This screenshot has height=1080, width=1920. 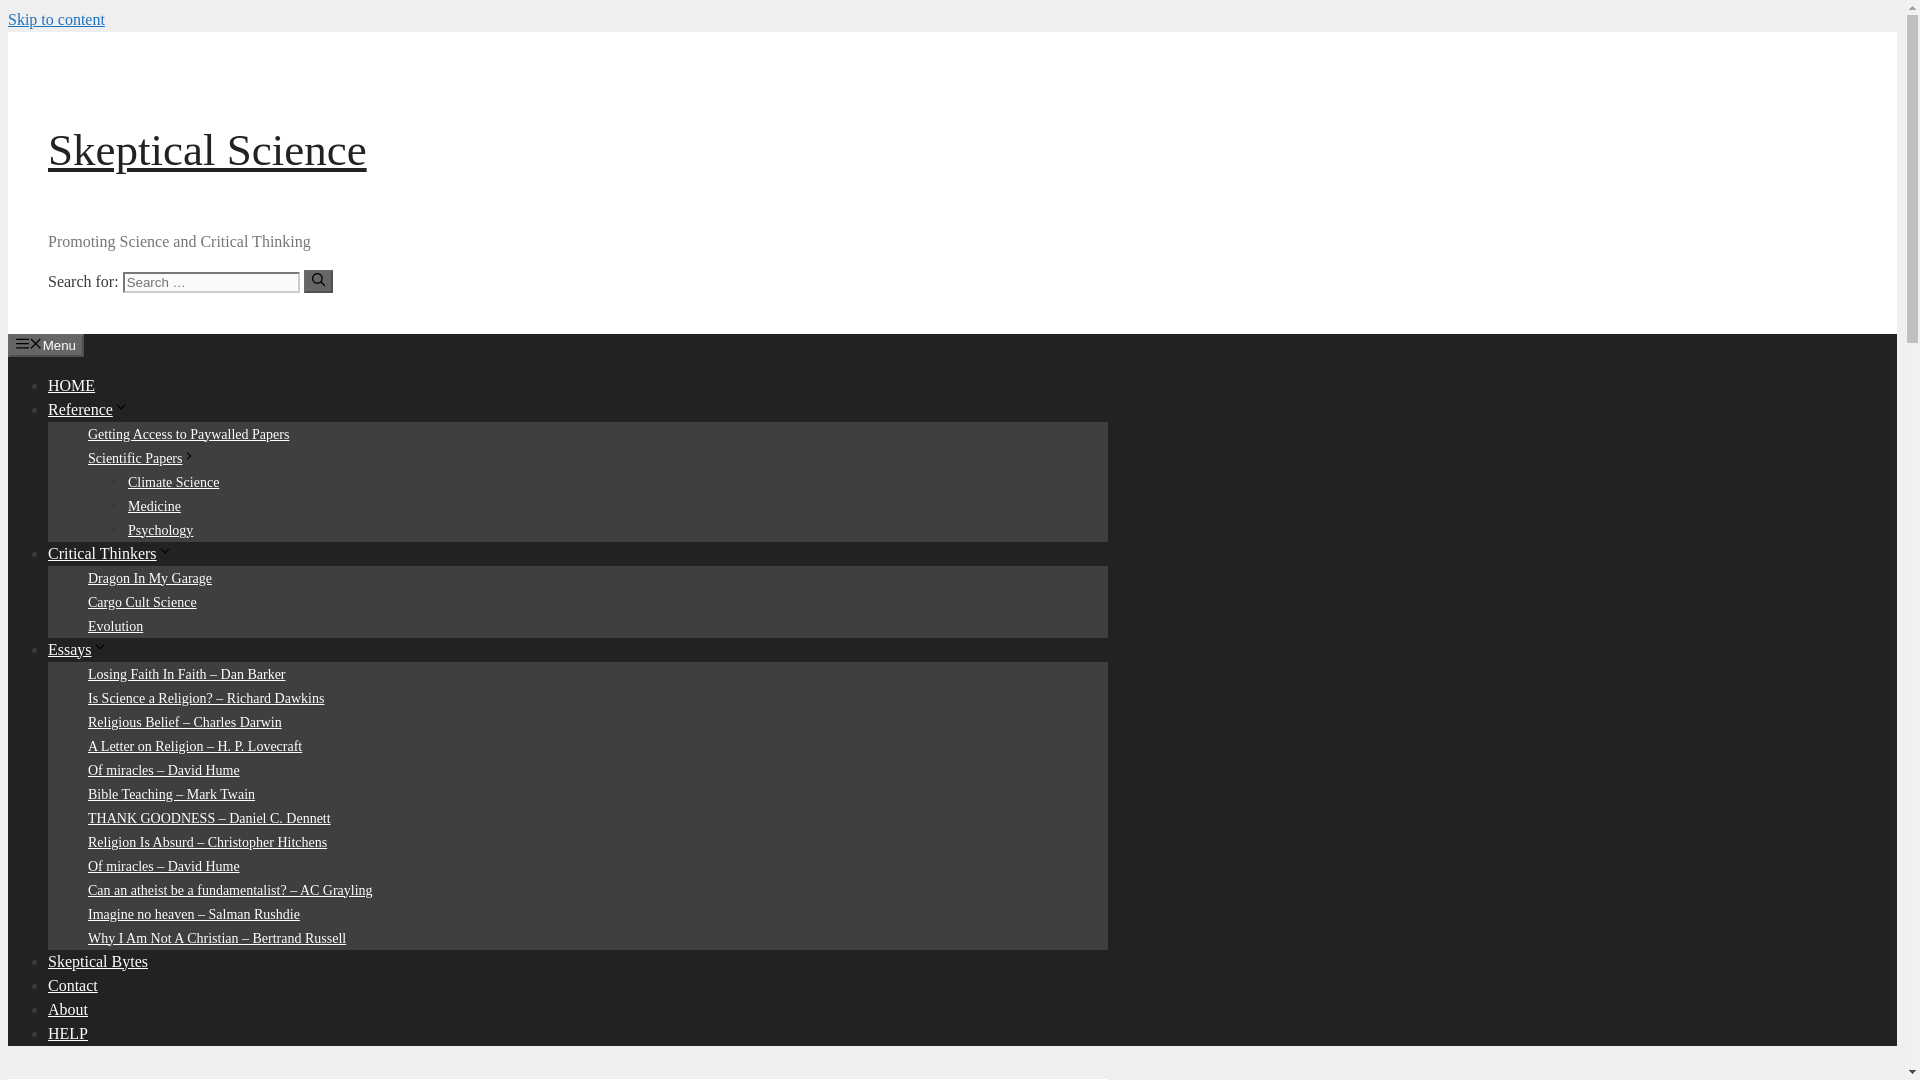 I want to click on HELP, so click(x=68, y=1032).